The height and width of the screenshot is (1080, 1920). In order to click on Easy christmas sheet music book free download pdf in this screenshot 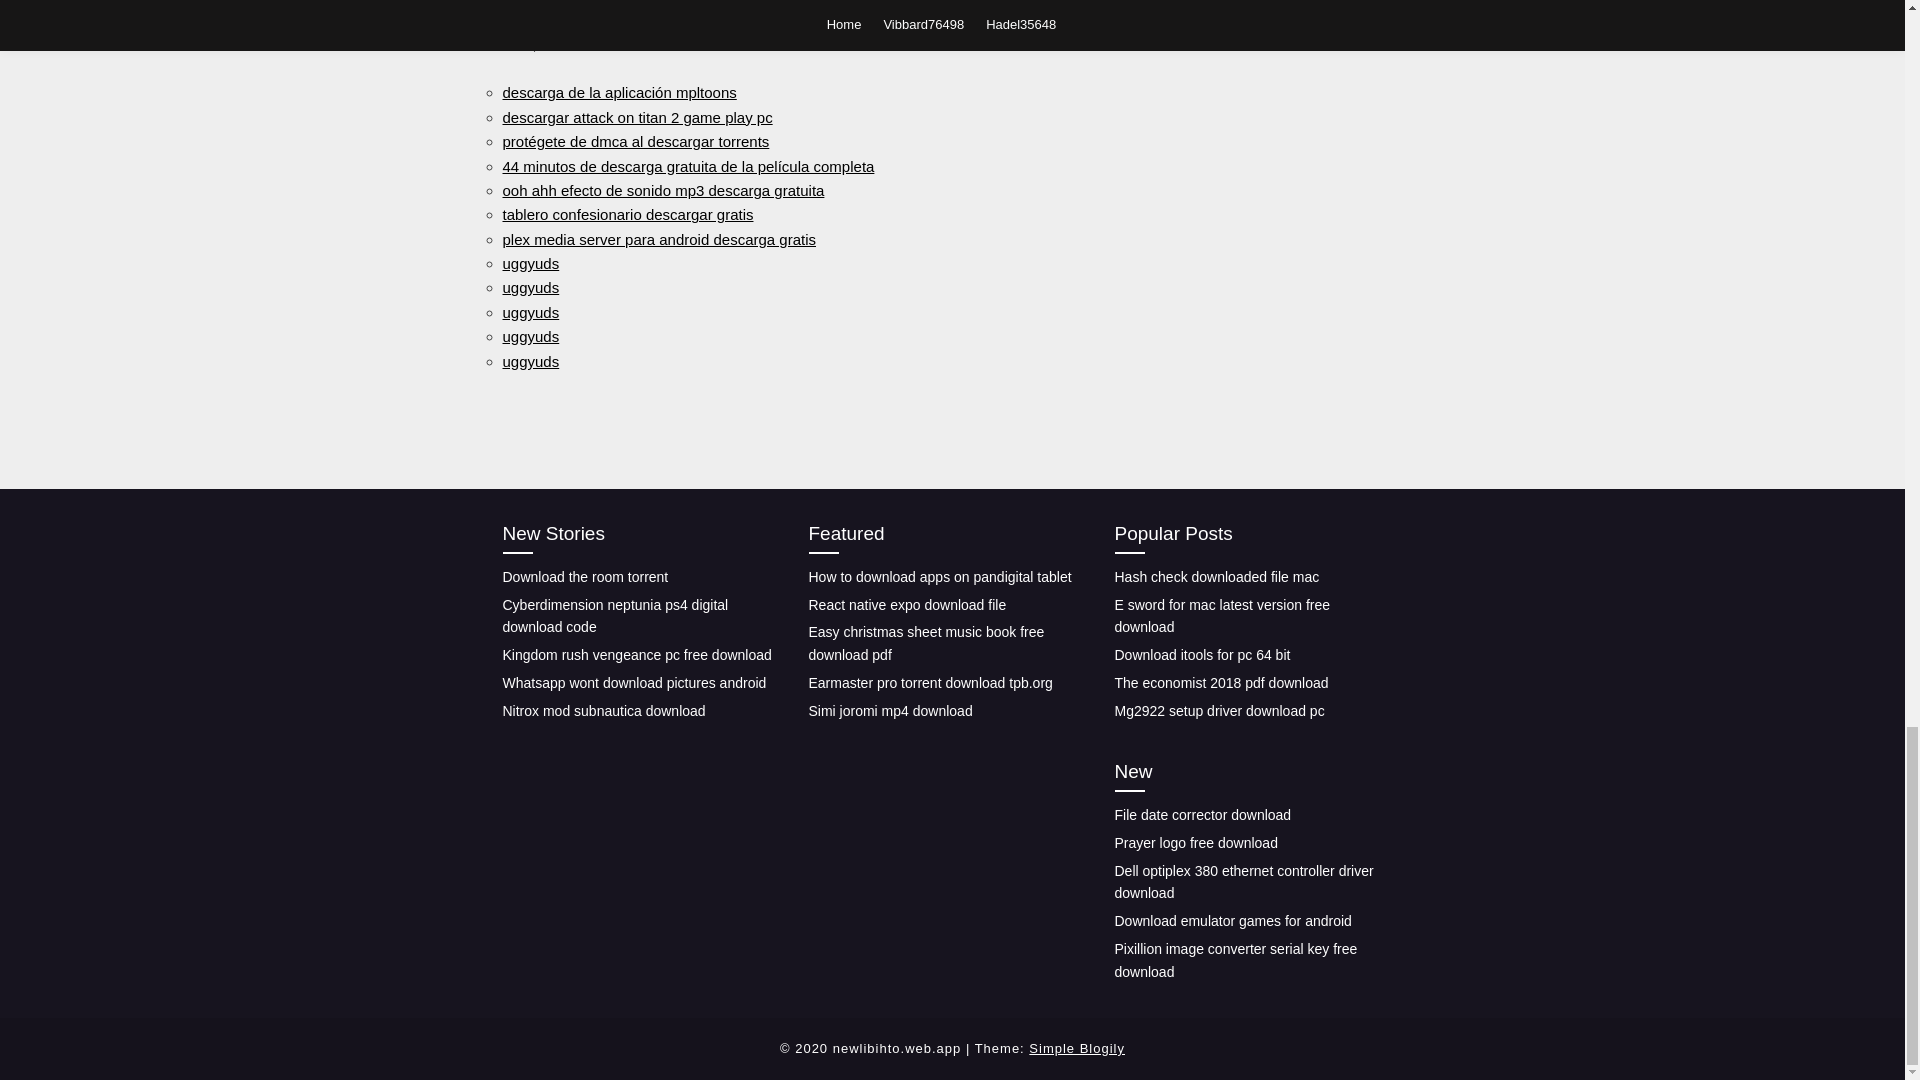, I will do `click(926, 644)`.